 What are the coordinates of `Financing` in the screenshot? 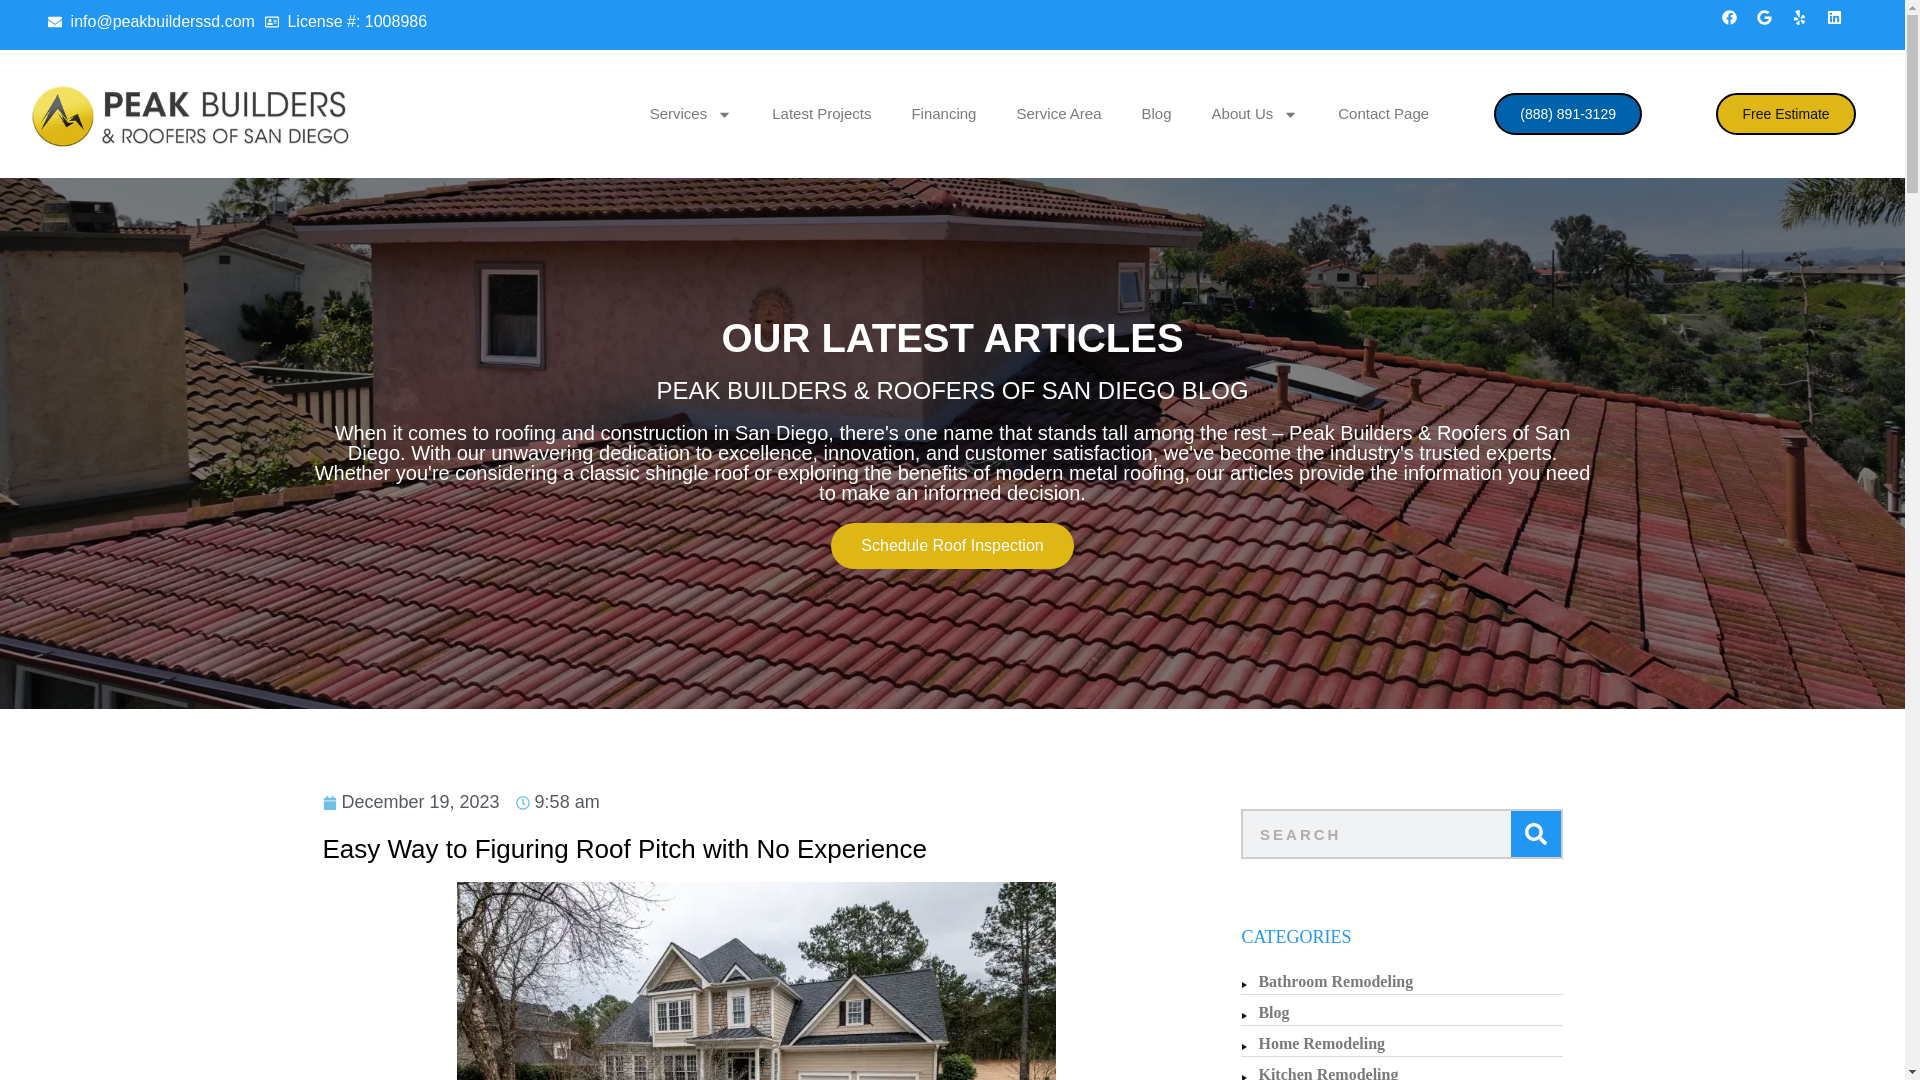 It's located at (943, 114).